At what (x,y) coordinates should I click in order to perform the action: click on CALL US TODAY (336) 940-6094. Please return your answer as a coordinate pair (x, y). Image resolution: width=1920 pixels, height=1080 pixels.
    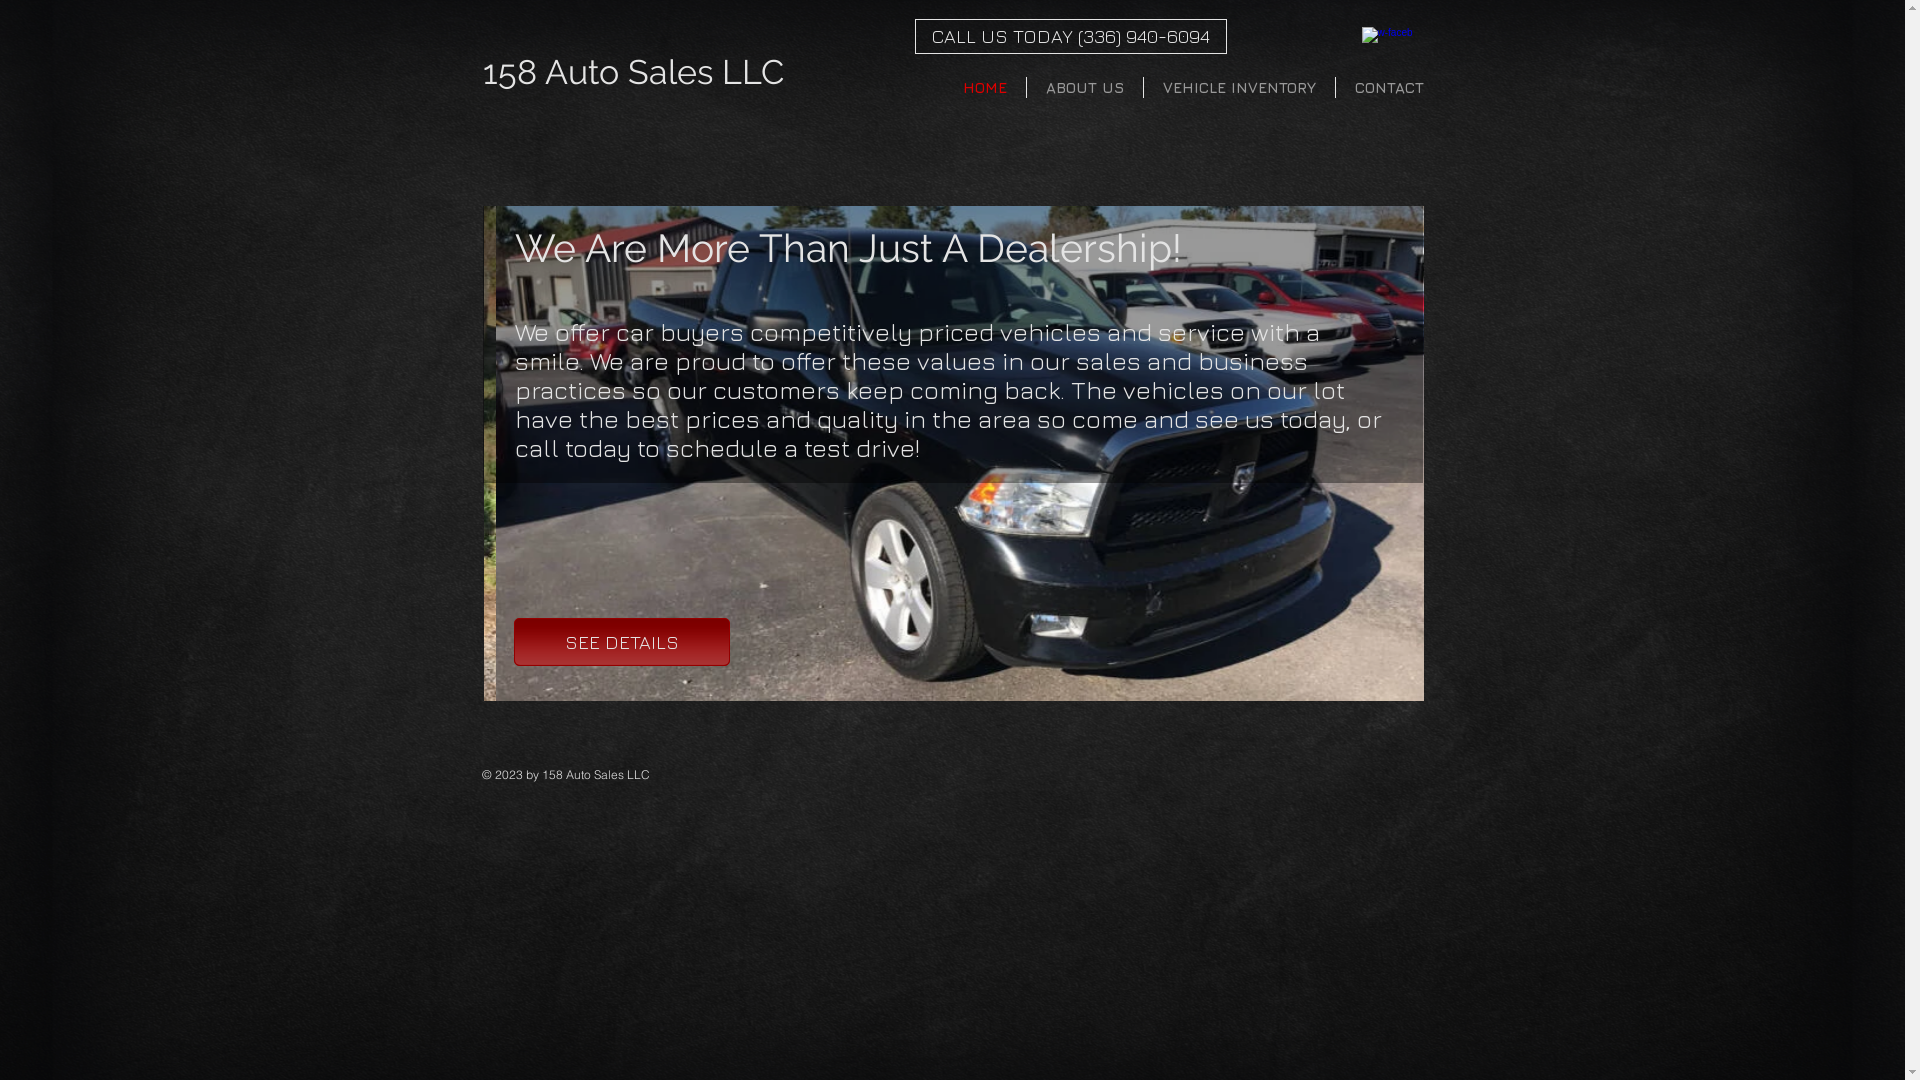
    Looking at the image, I should click on (1070, 36).